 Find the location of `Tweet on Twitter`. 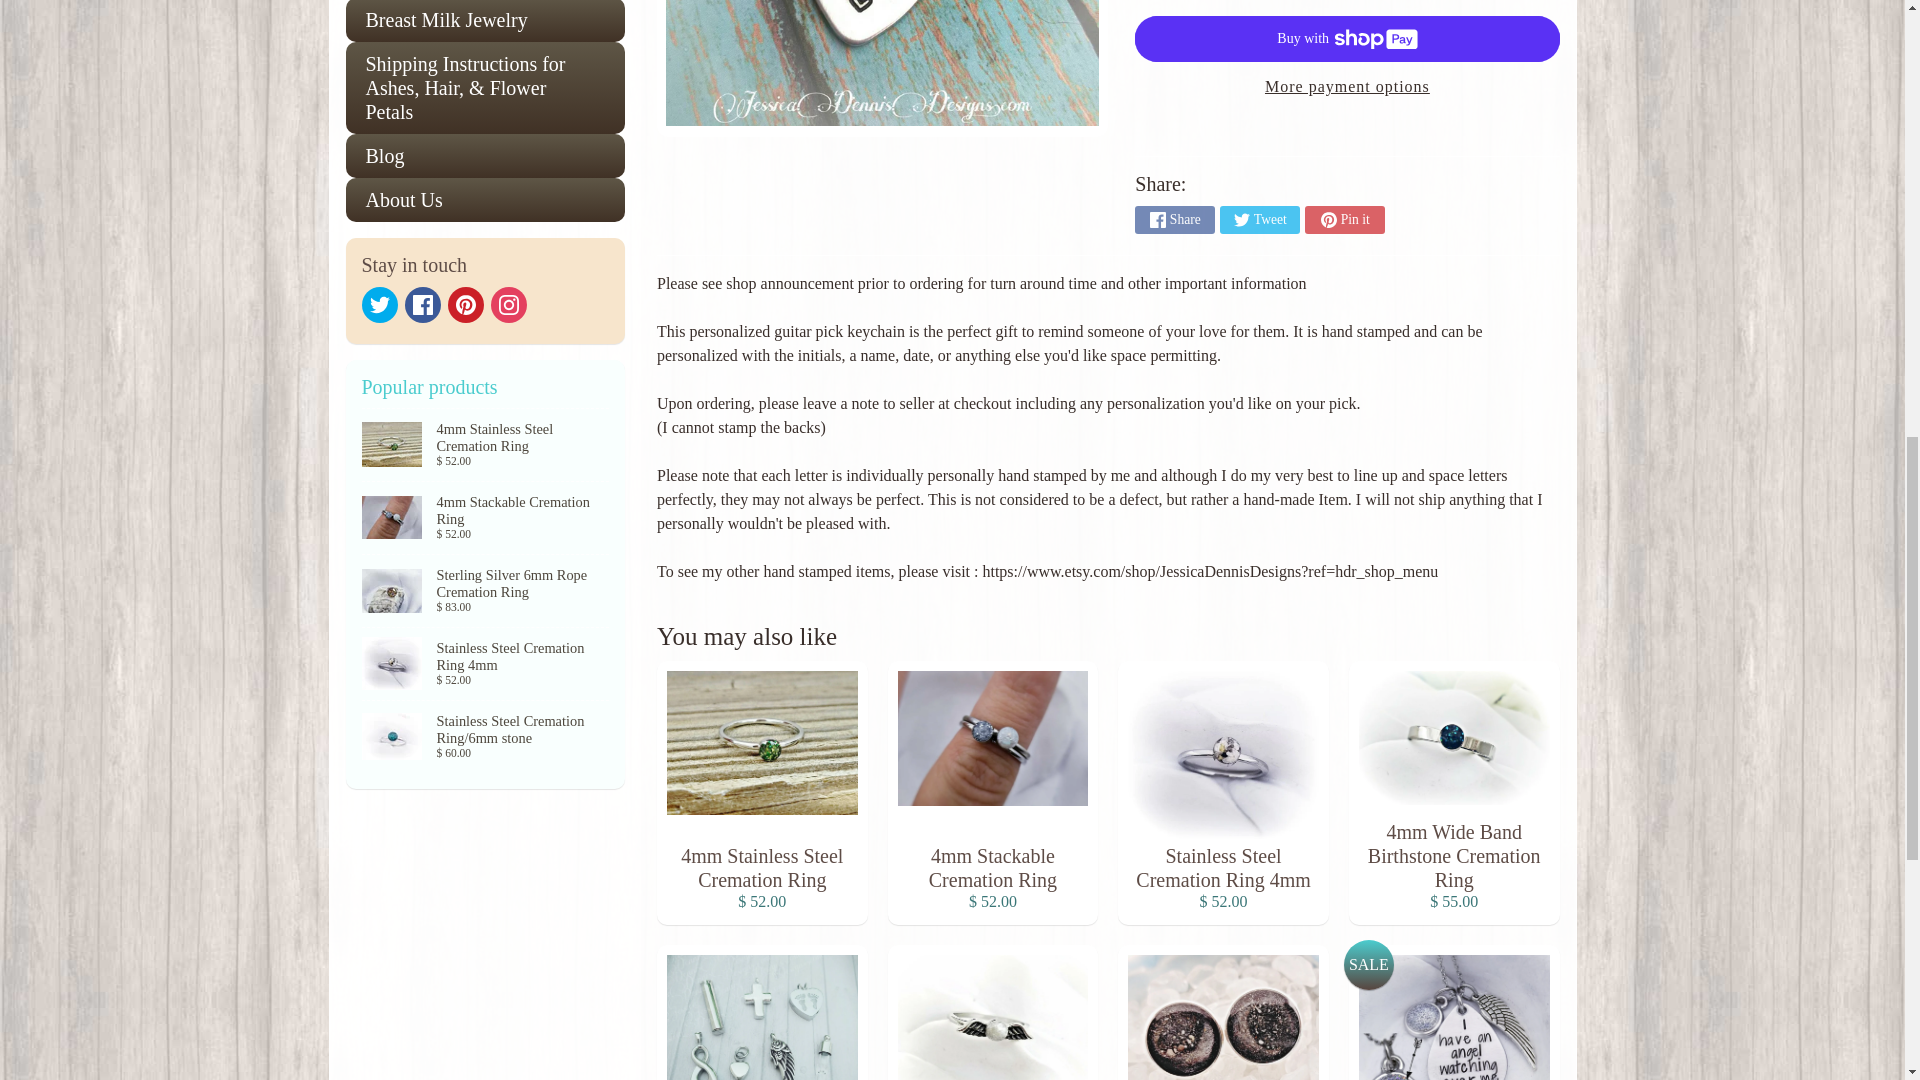

Tweet on Twitter is located at coordinates (1259, 3).